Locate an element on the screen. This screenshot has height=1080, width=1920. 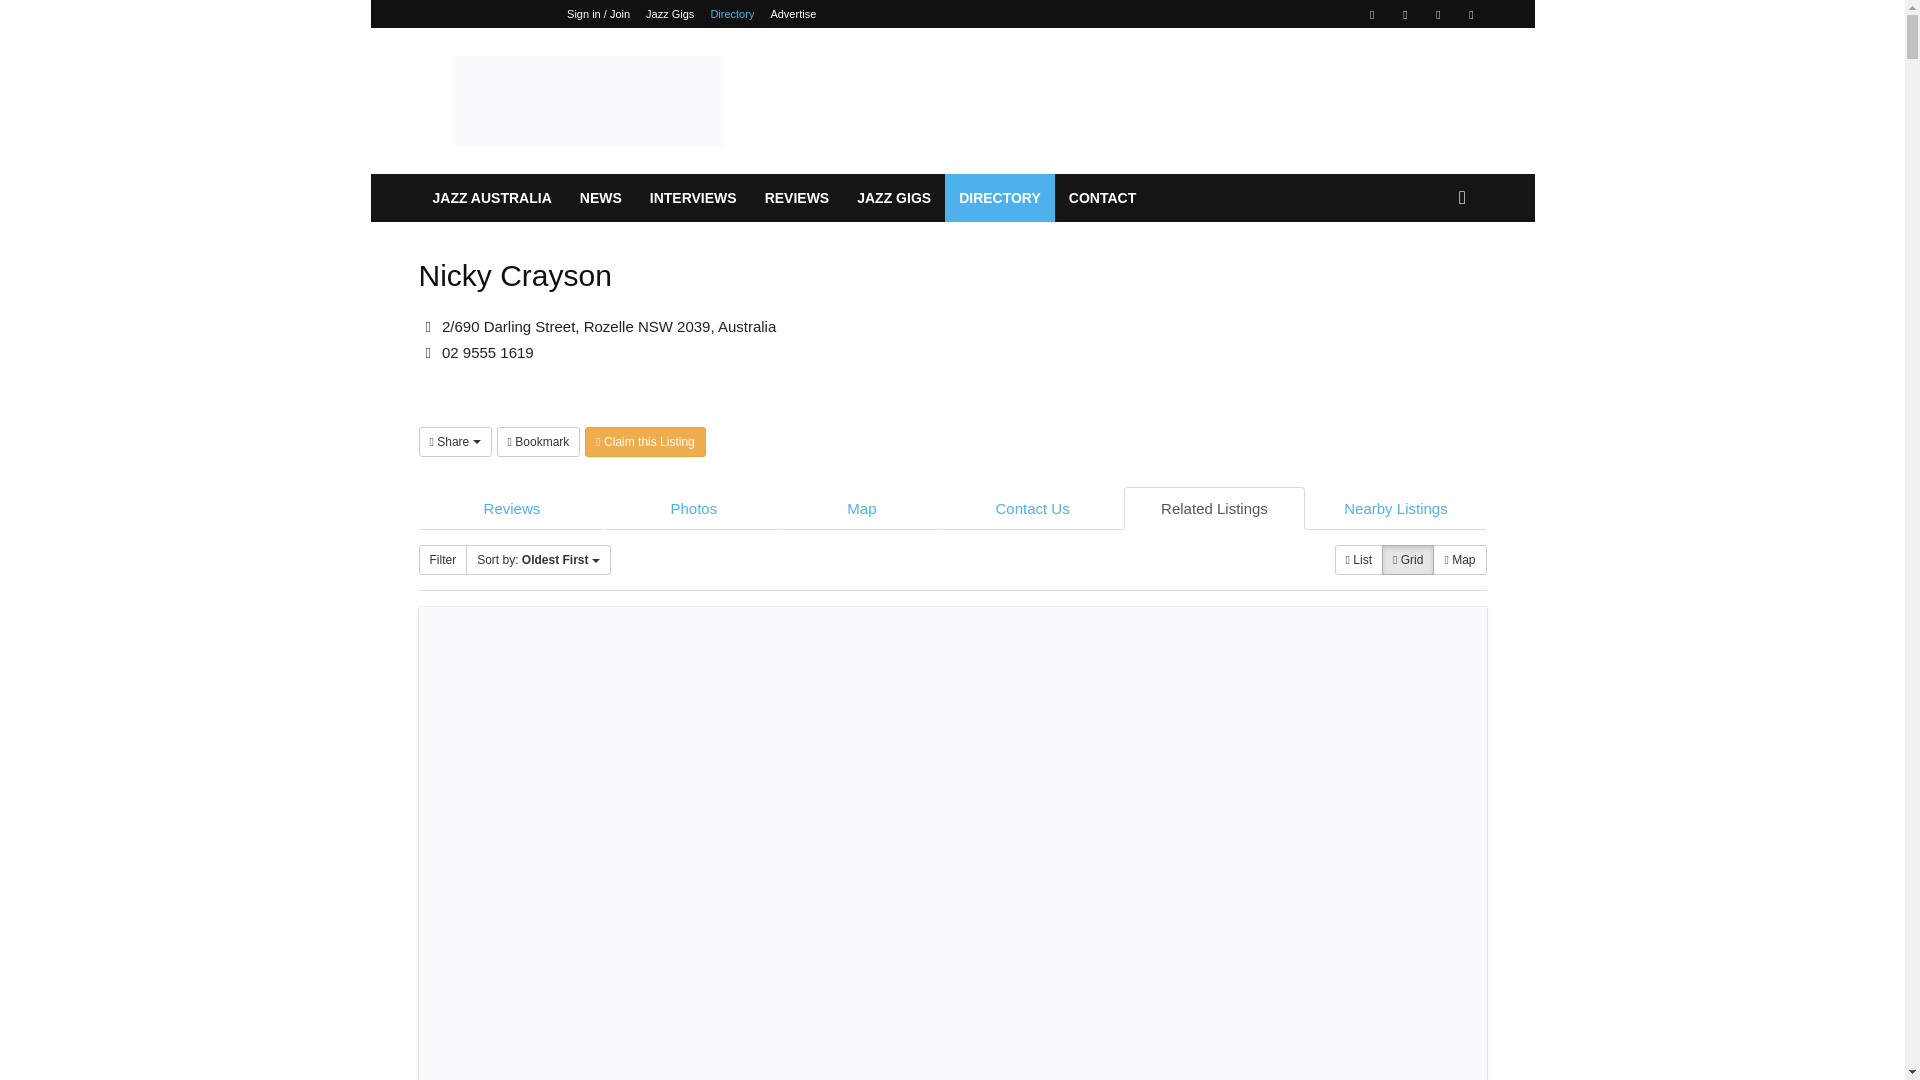
Facebook is located at coordinates (1372, 14).